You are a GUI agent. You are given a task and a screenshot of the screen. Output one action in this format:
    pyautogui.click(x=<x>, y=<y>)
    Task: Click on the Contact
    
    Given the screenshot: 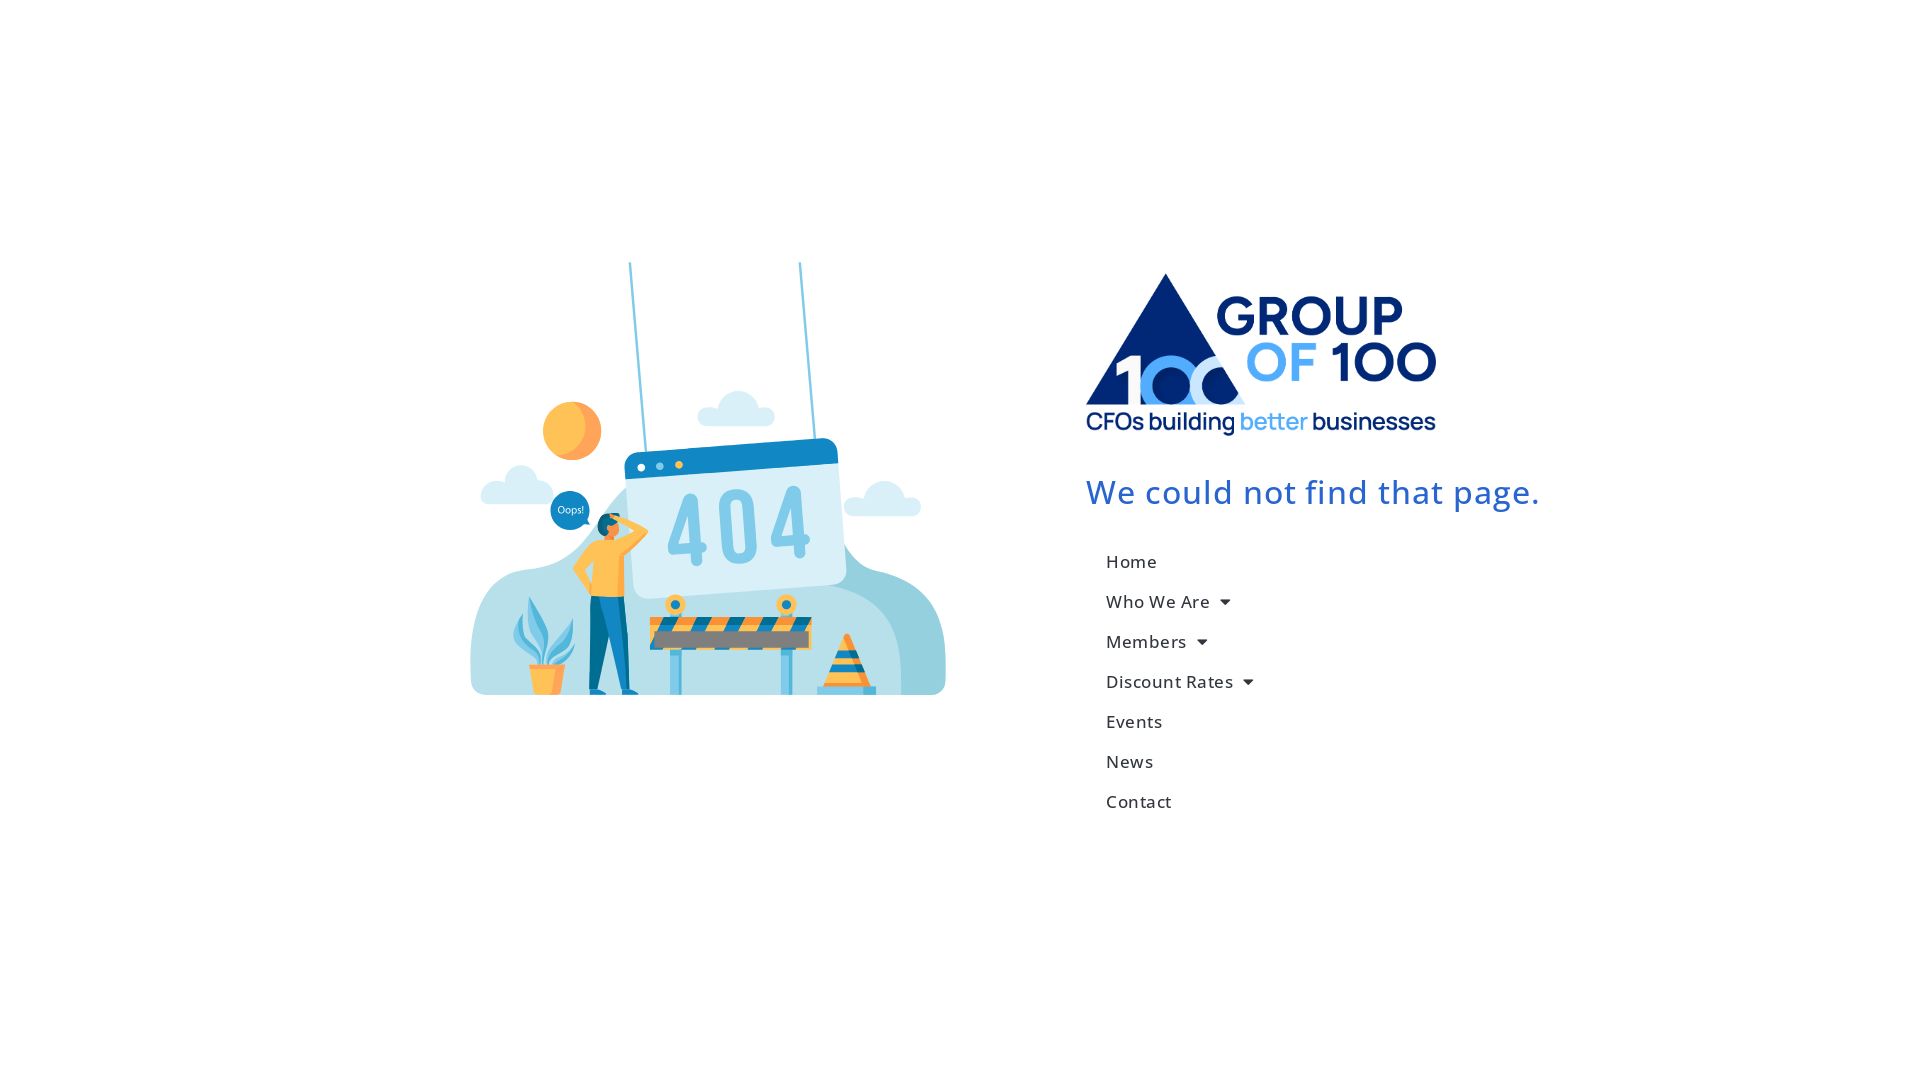 What is the action you would take?
    pyautogui.click(x=1323, y=802)
    